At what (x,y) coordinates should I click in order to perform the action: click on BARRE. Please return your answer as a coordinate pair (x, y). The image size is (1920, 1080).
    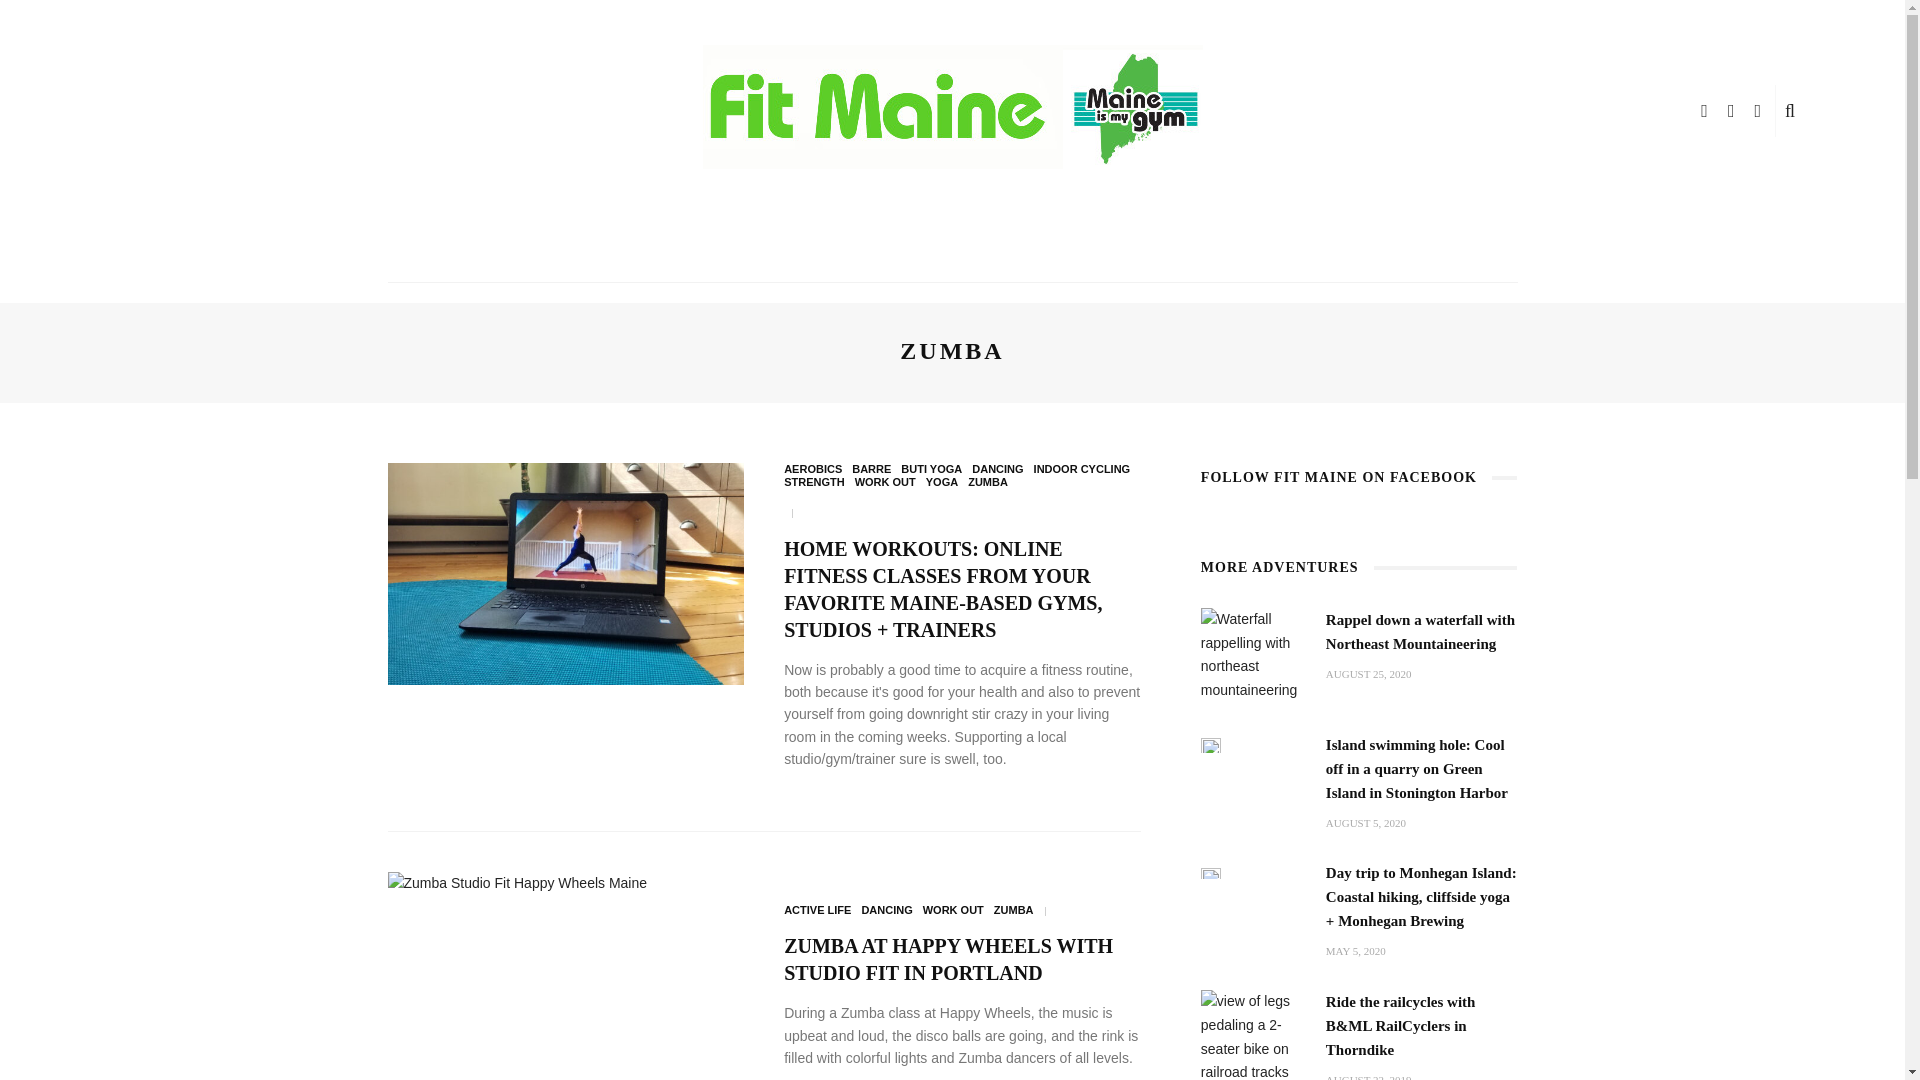
    Looking at the image, I should click on (871, 469).